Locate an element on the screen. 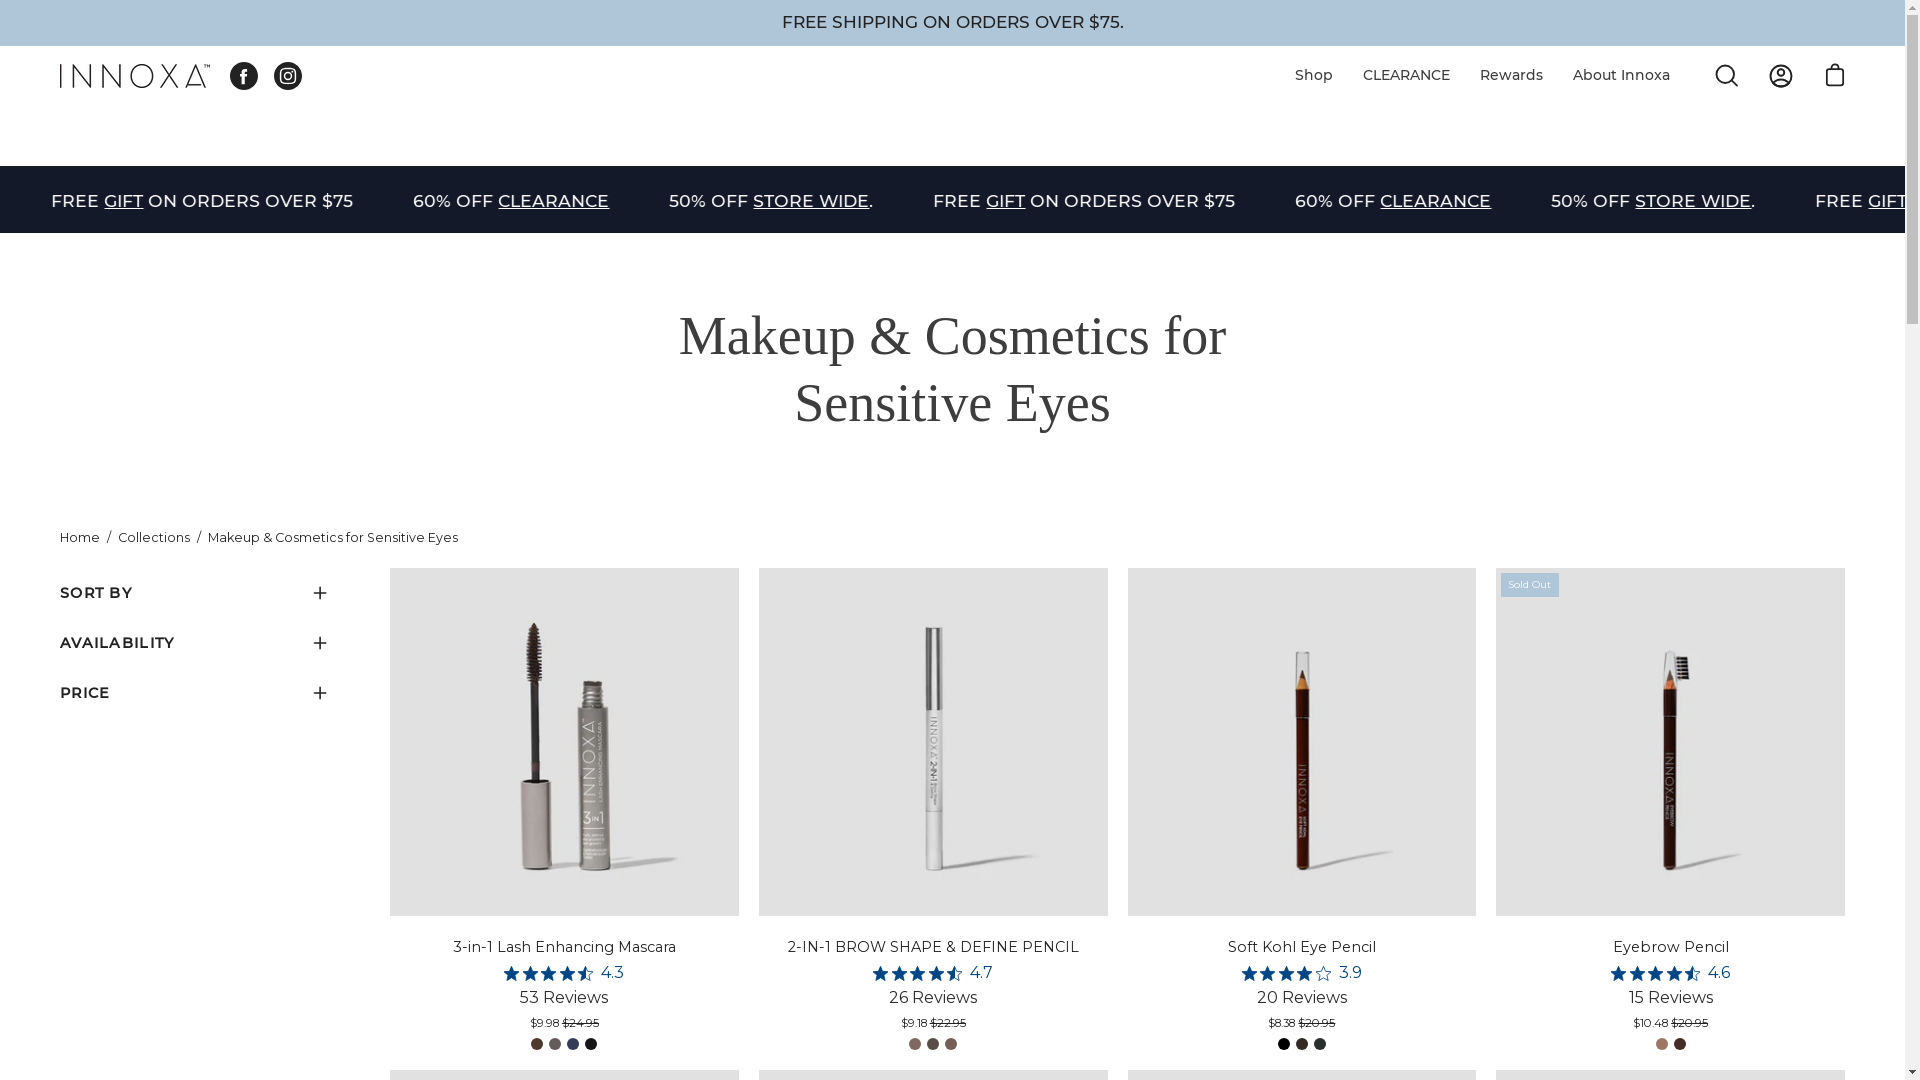 Image resolution: width=1920 pixels, height=1080 pixels. $9.18 $22.95 is located at coordinates (934, 1024).